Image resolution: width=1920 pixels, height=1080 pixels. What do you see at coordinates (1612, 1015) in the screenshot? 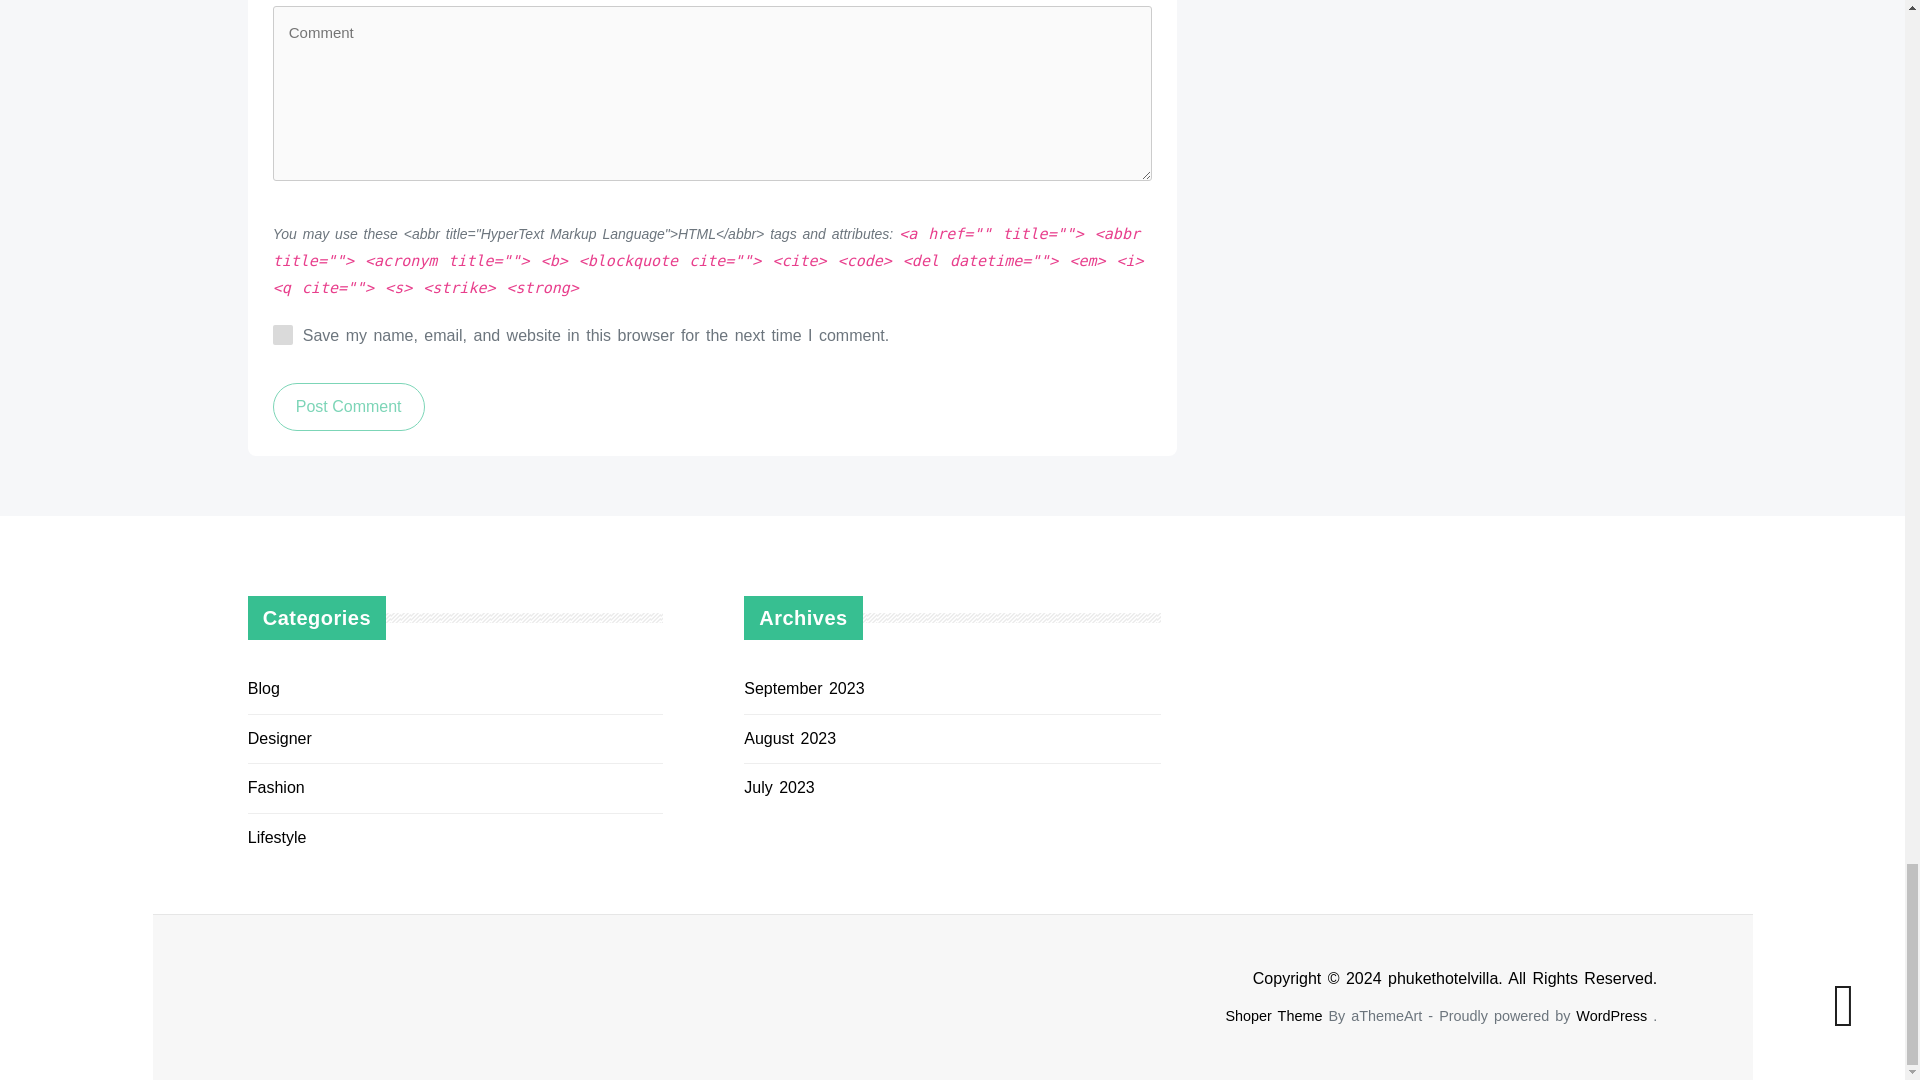
I see `WordPress` at bounding box center [1612, 1015].